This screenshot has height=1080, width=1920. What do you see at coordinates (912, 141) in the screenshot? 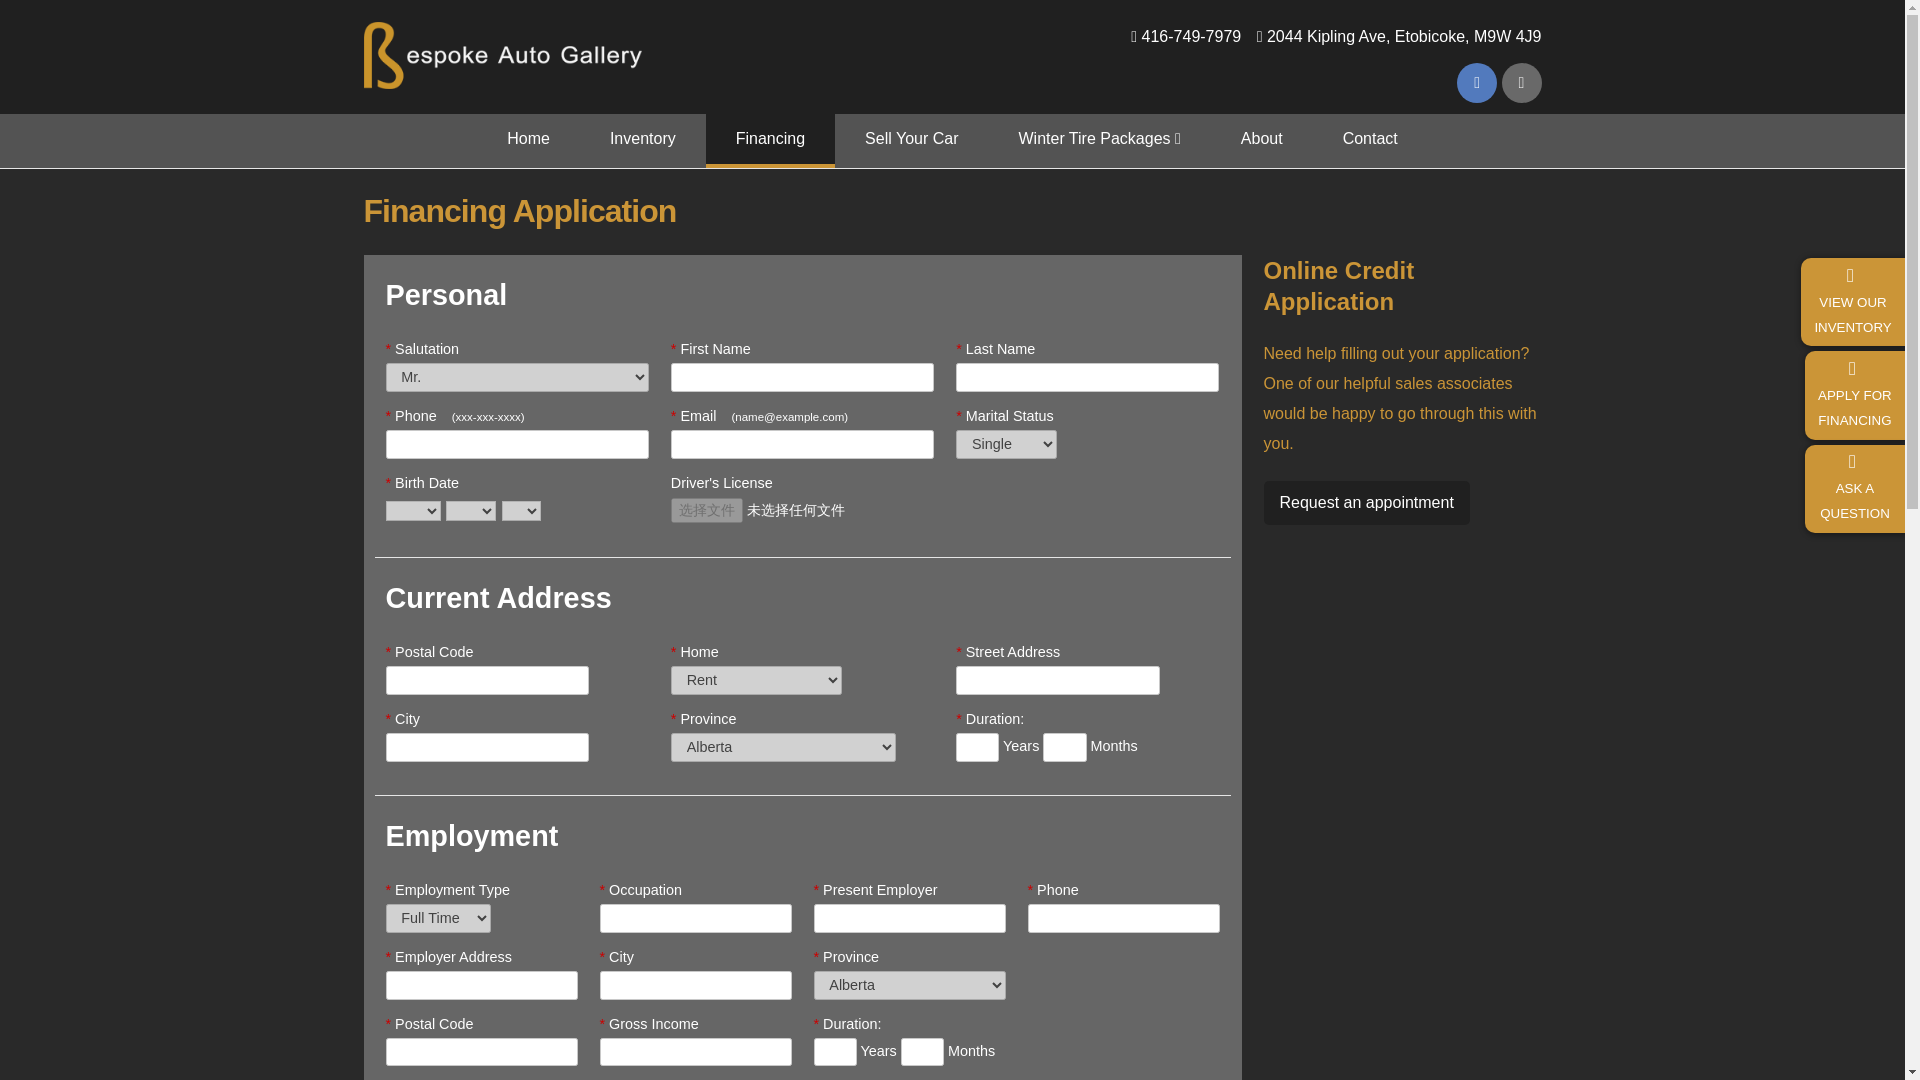
I see `Request an appointment` at bounding box center [912, 141].